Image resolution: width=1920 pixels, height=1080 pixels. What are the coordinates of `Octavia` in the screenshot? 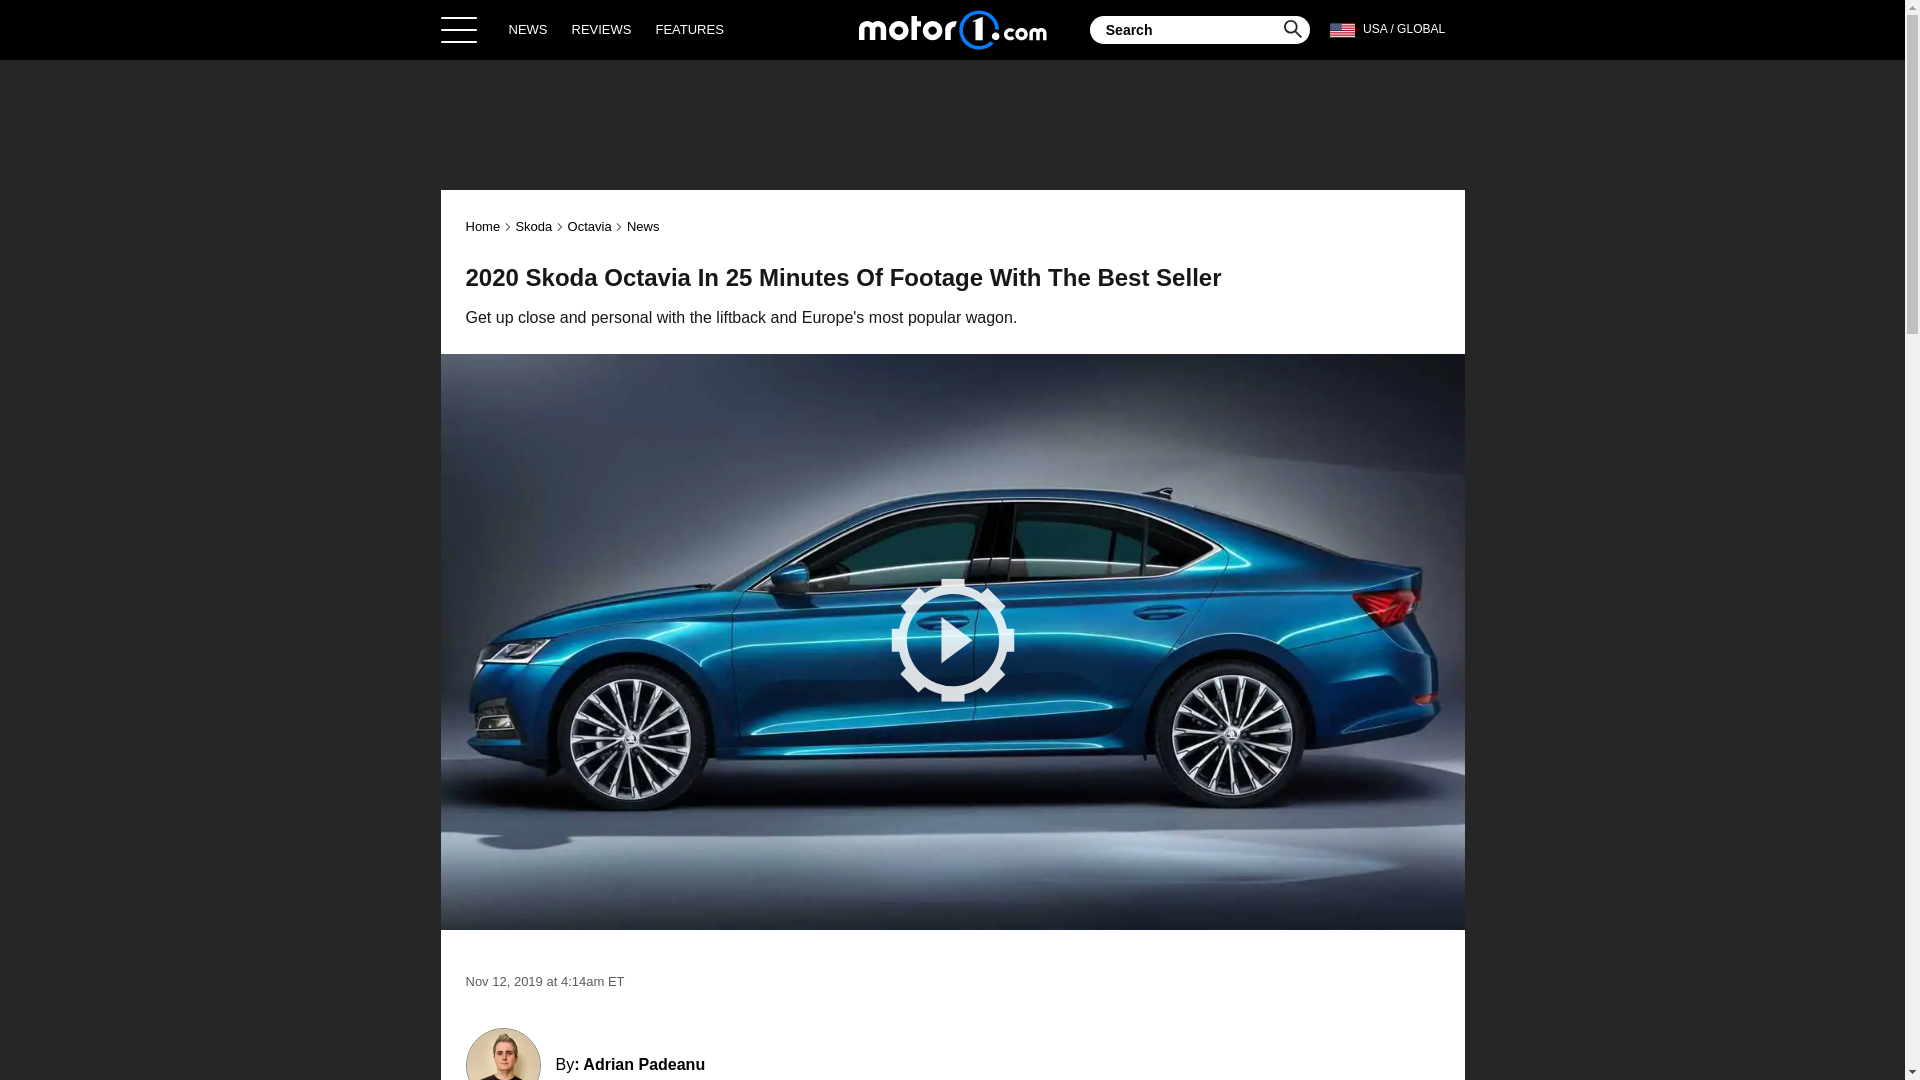 It's located at (590, 226).